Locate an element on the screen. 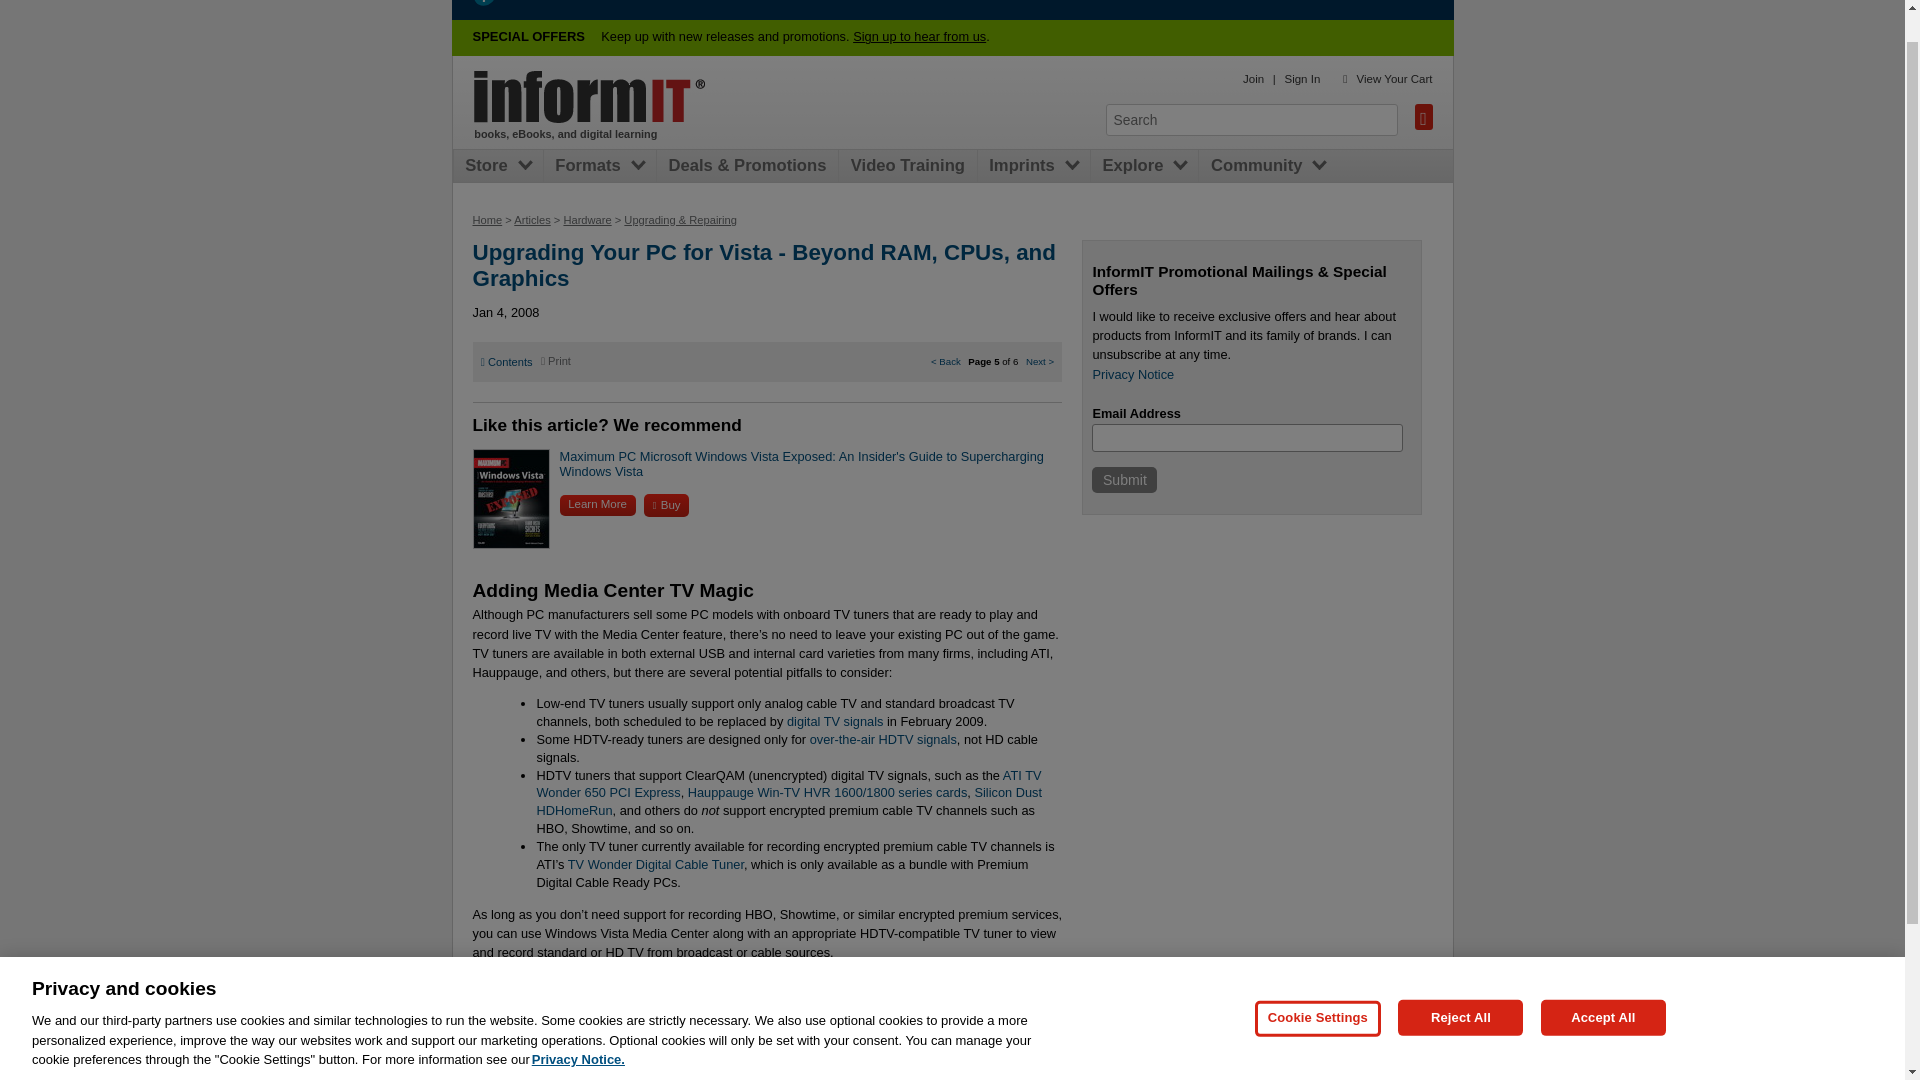 The width and height of the screenshot is (1920, 1080). Hardware is located at coordinates (586, 219).